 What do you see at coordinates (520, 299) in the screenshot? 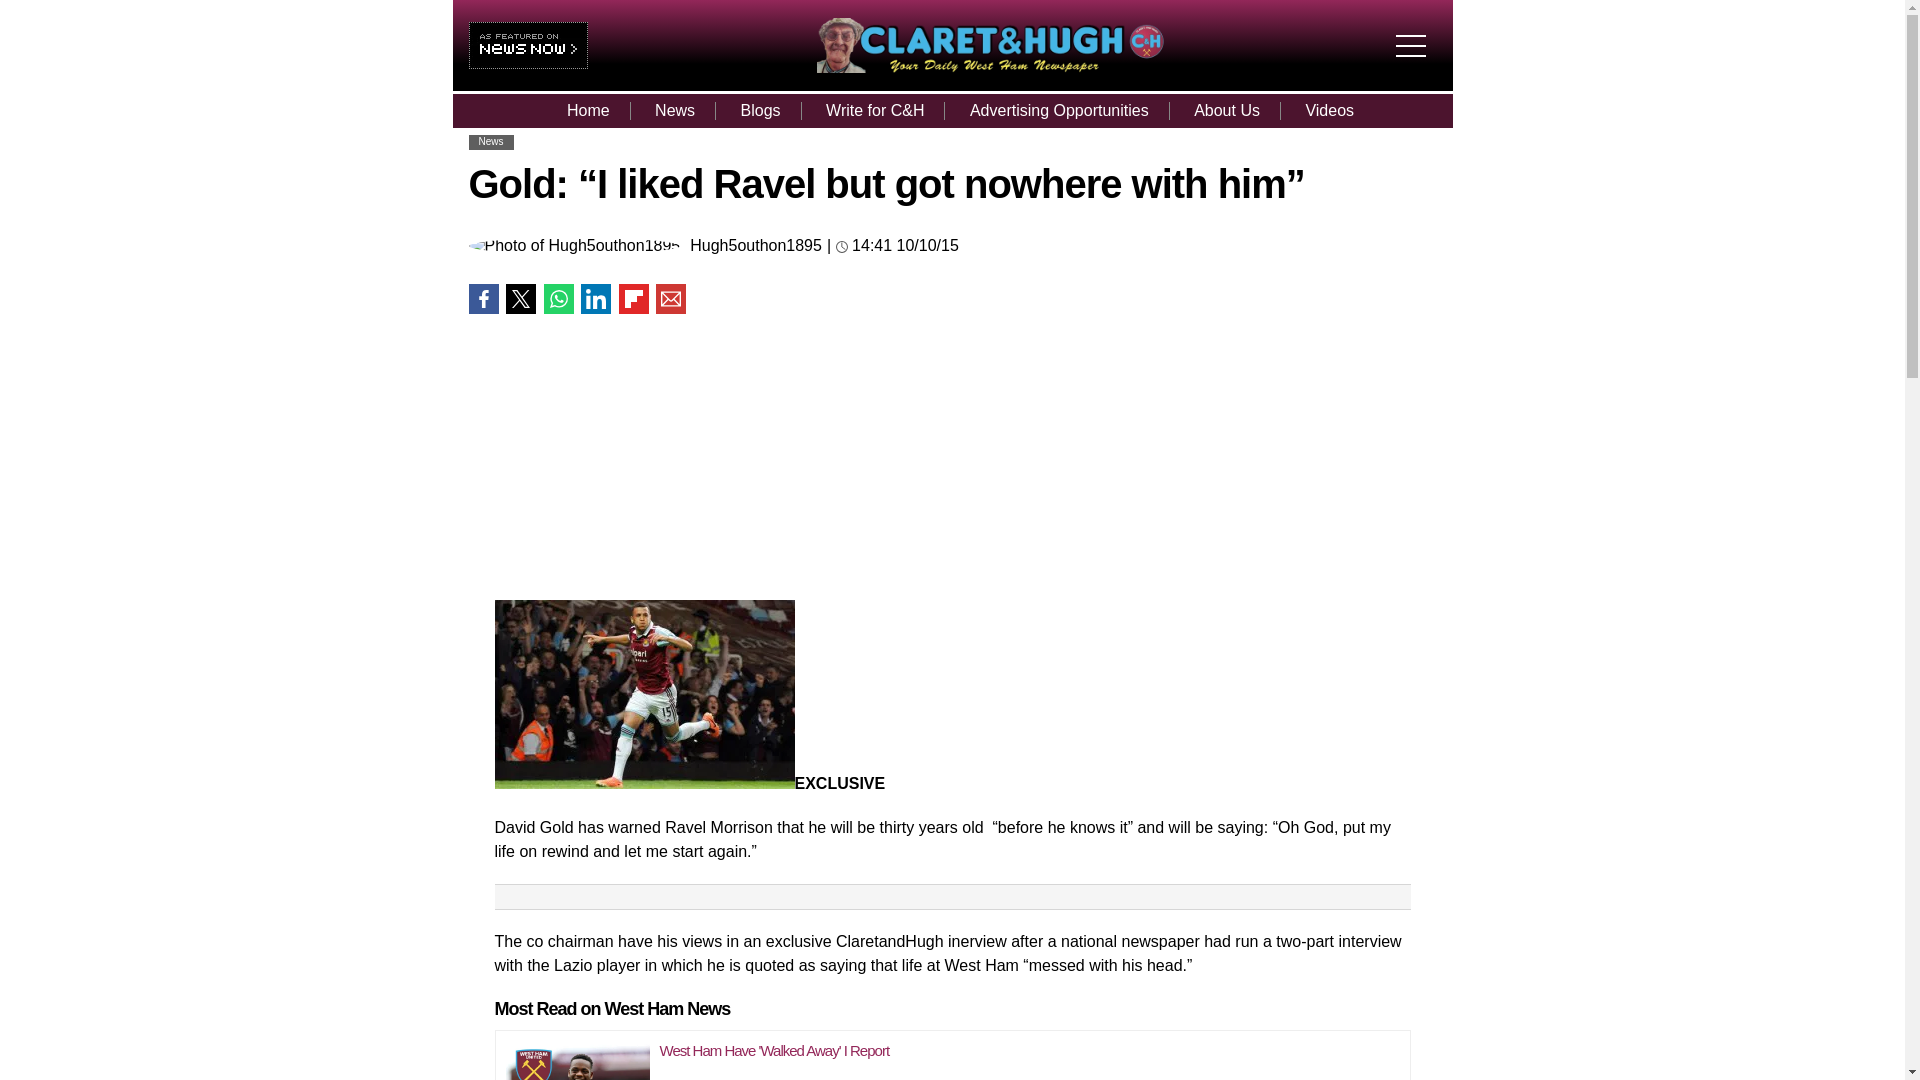
I see `share on Twitter` at bounding box center [520, 299].